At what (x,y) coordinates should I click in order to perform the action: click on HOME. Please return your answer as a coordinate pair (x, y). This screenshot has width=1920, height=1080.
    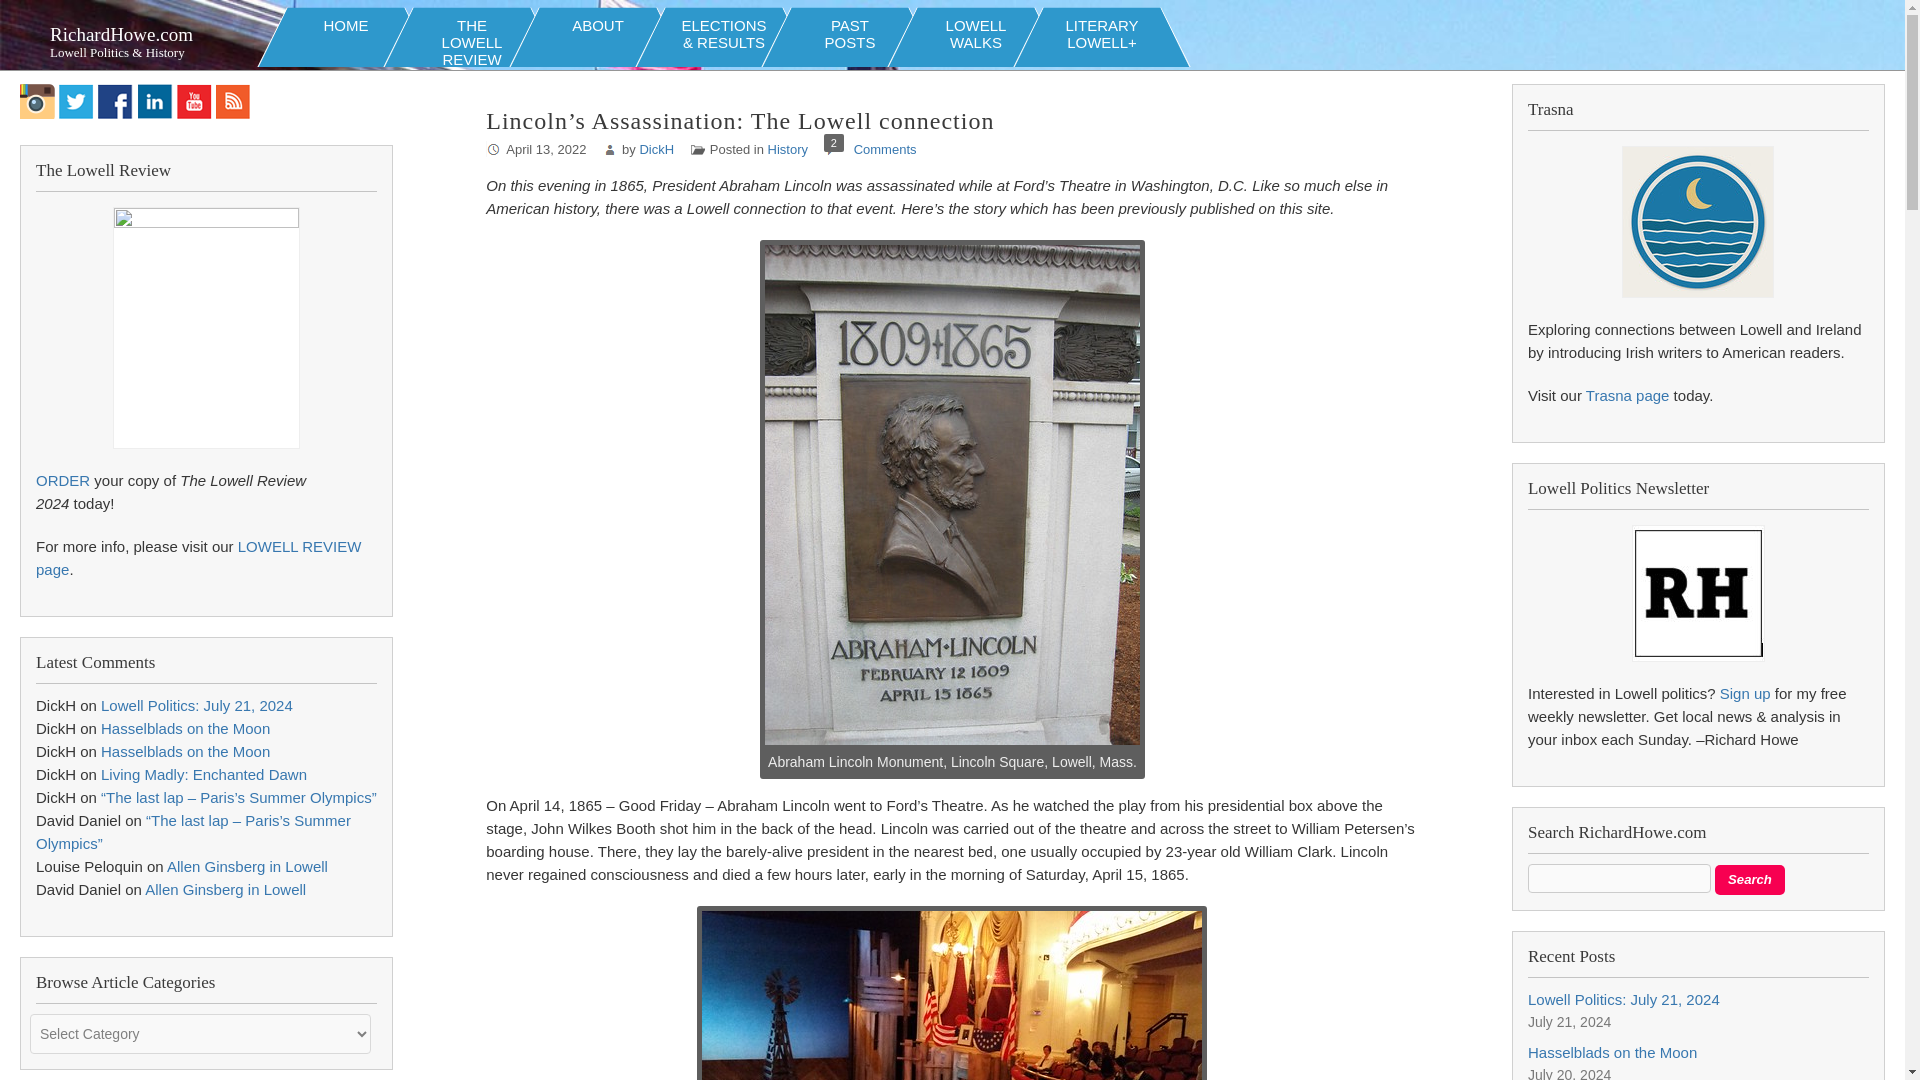
    Looking at the image, I should click on (204, 774).